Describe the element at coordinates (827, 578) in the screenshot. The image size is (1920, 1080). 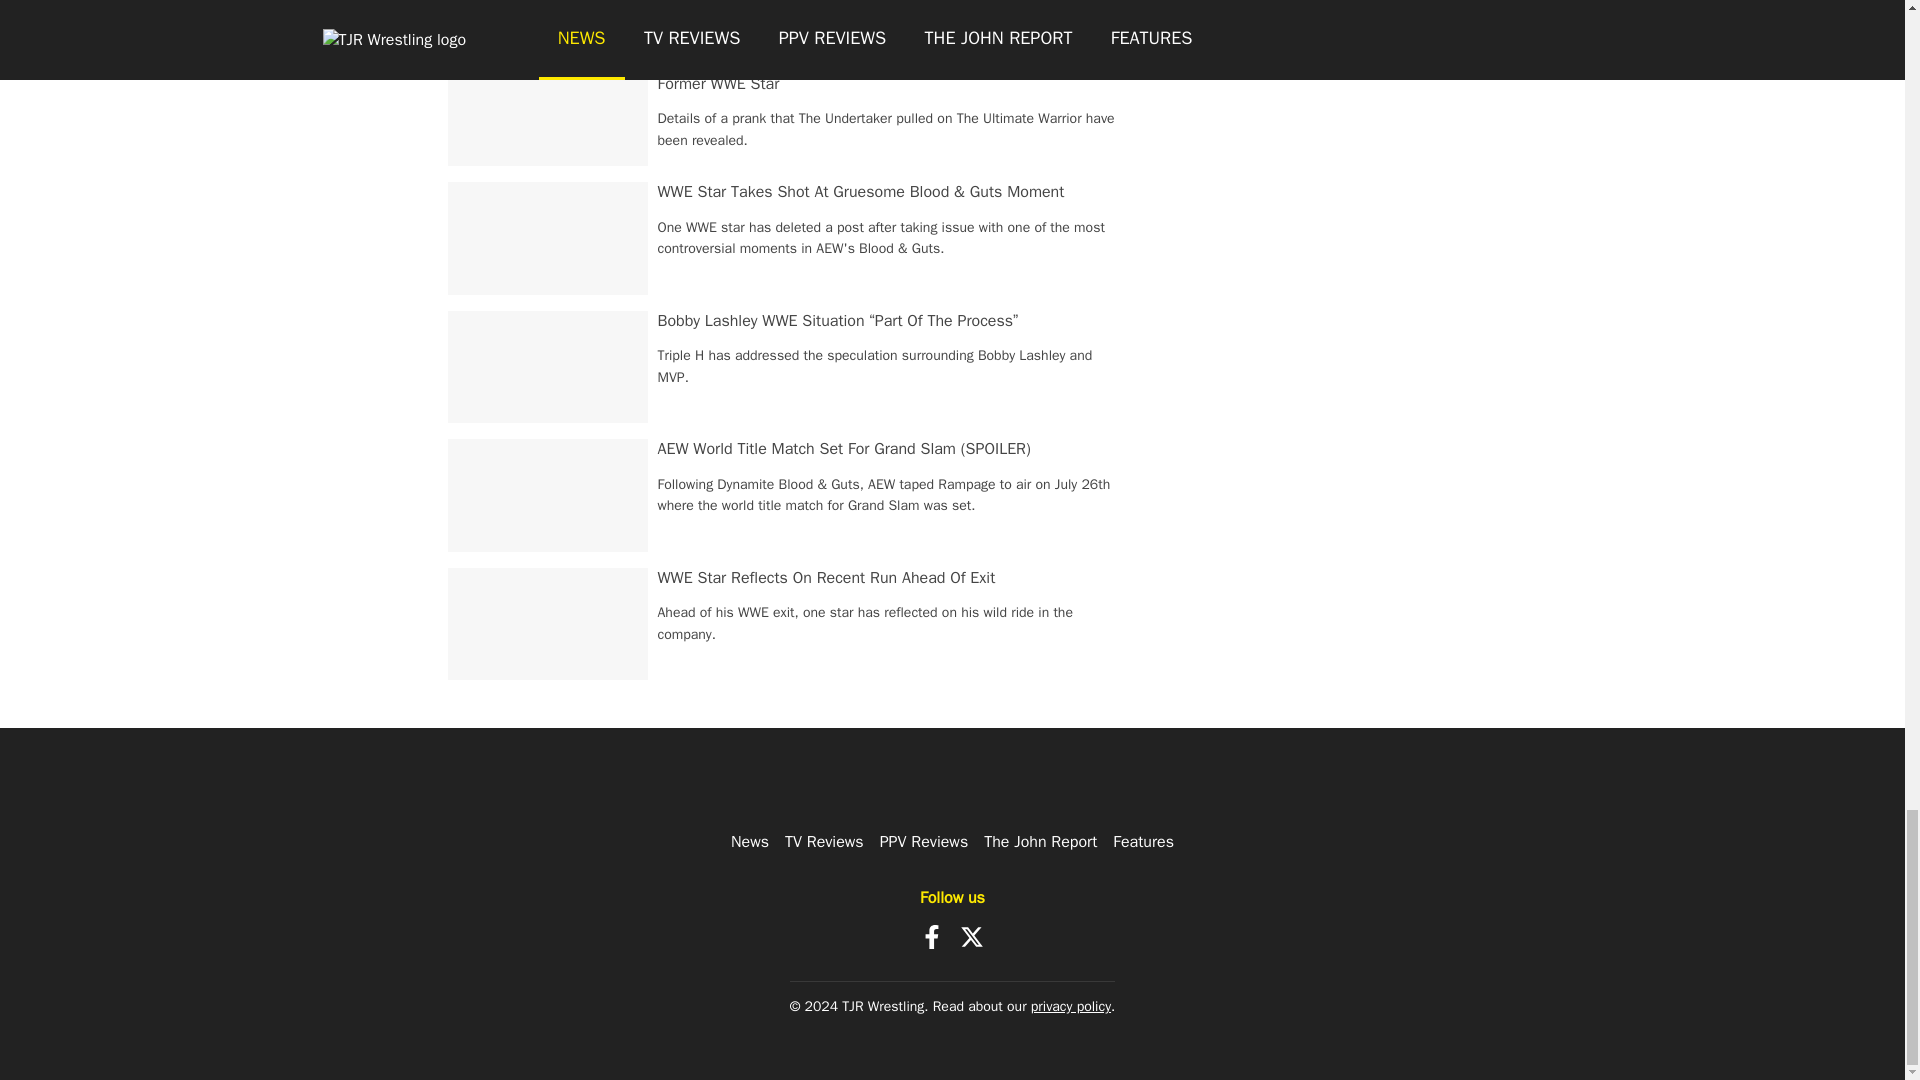
I see `WWE Star Reflects On Recent Run Ahead Of Exit` at that location.